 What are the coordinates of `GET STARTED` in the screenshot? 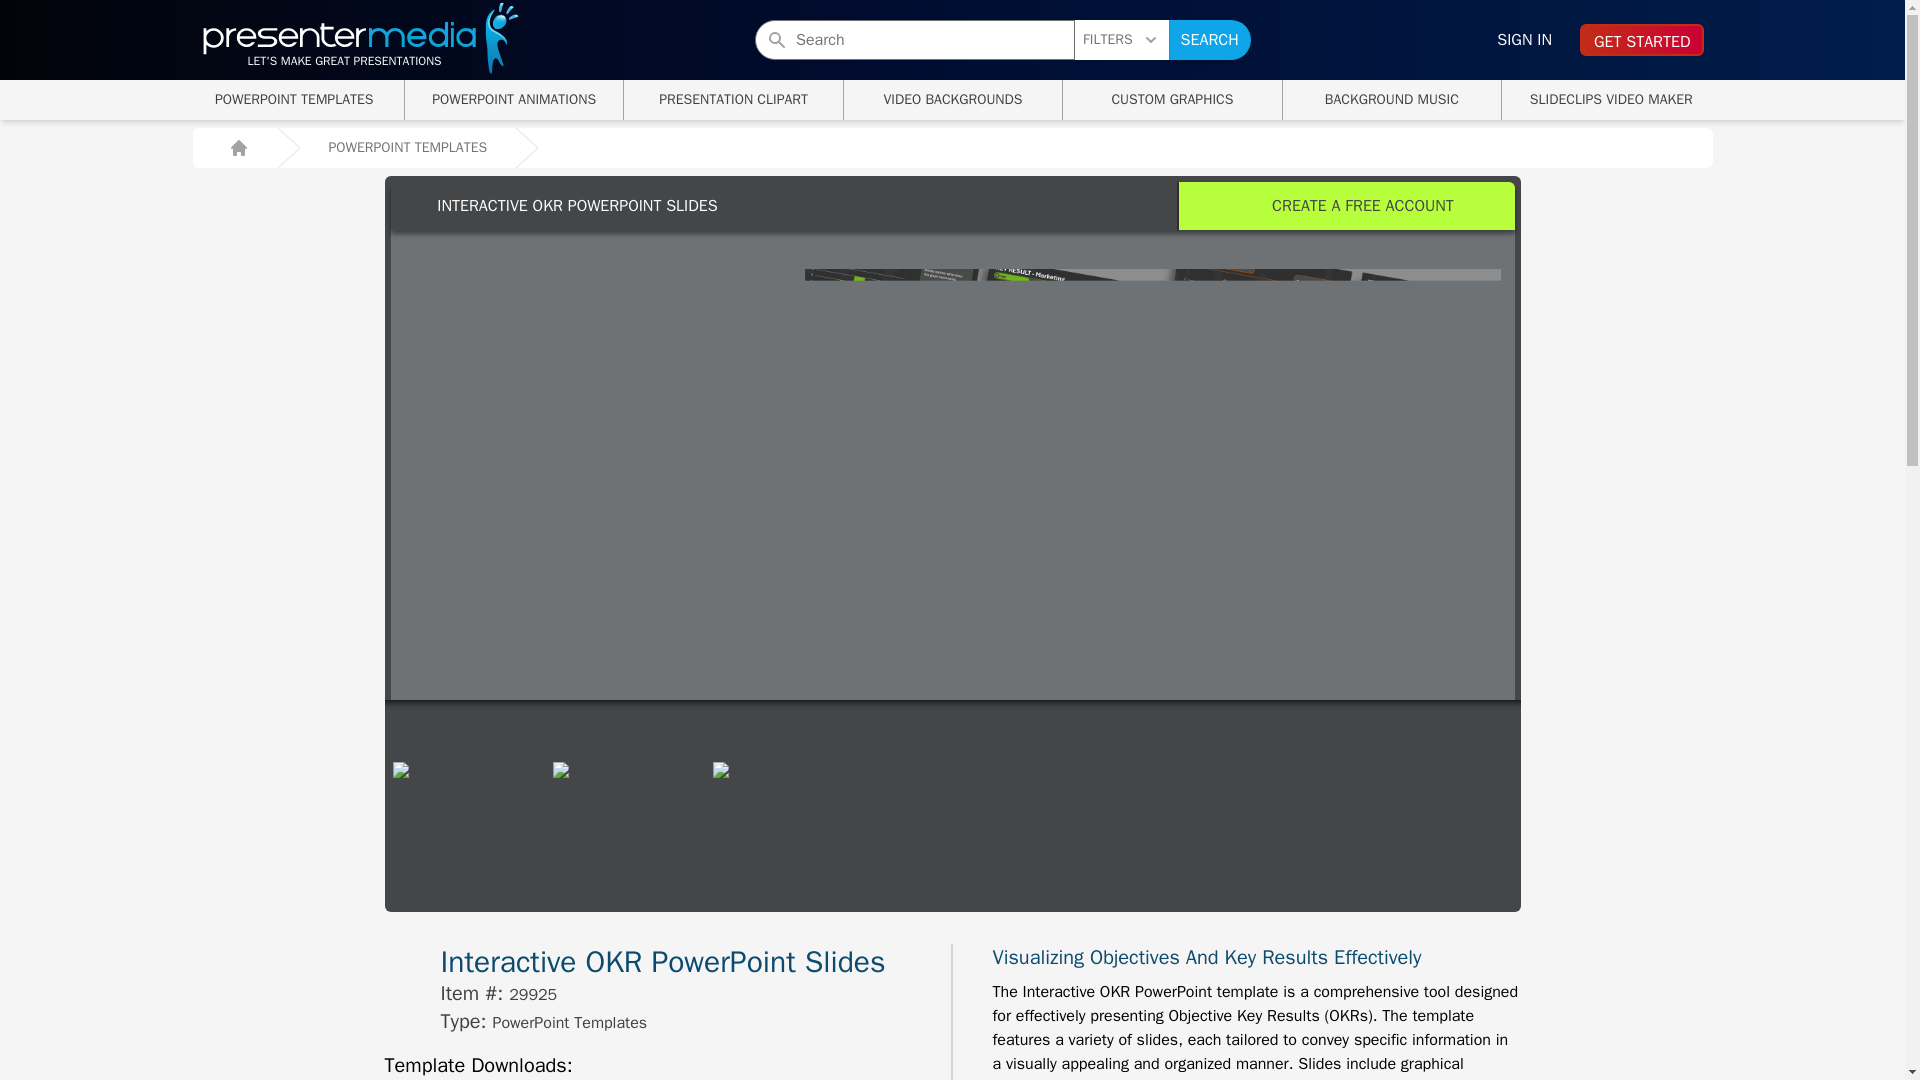 It's located at (360, 48).